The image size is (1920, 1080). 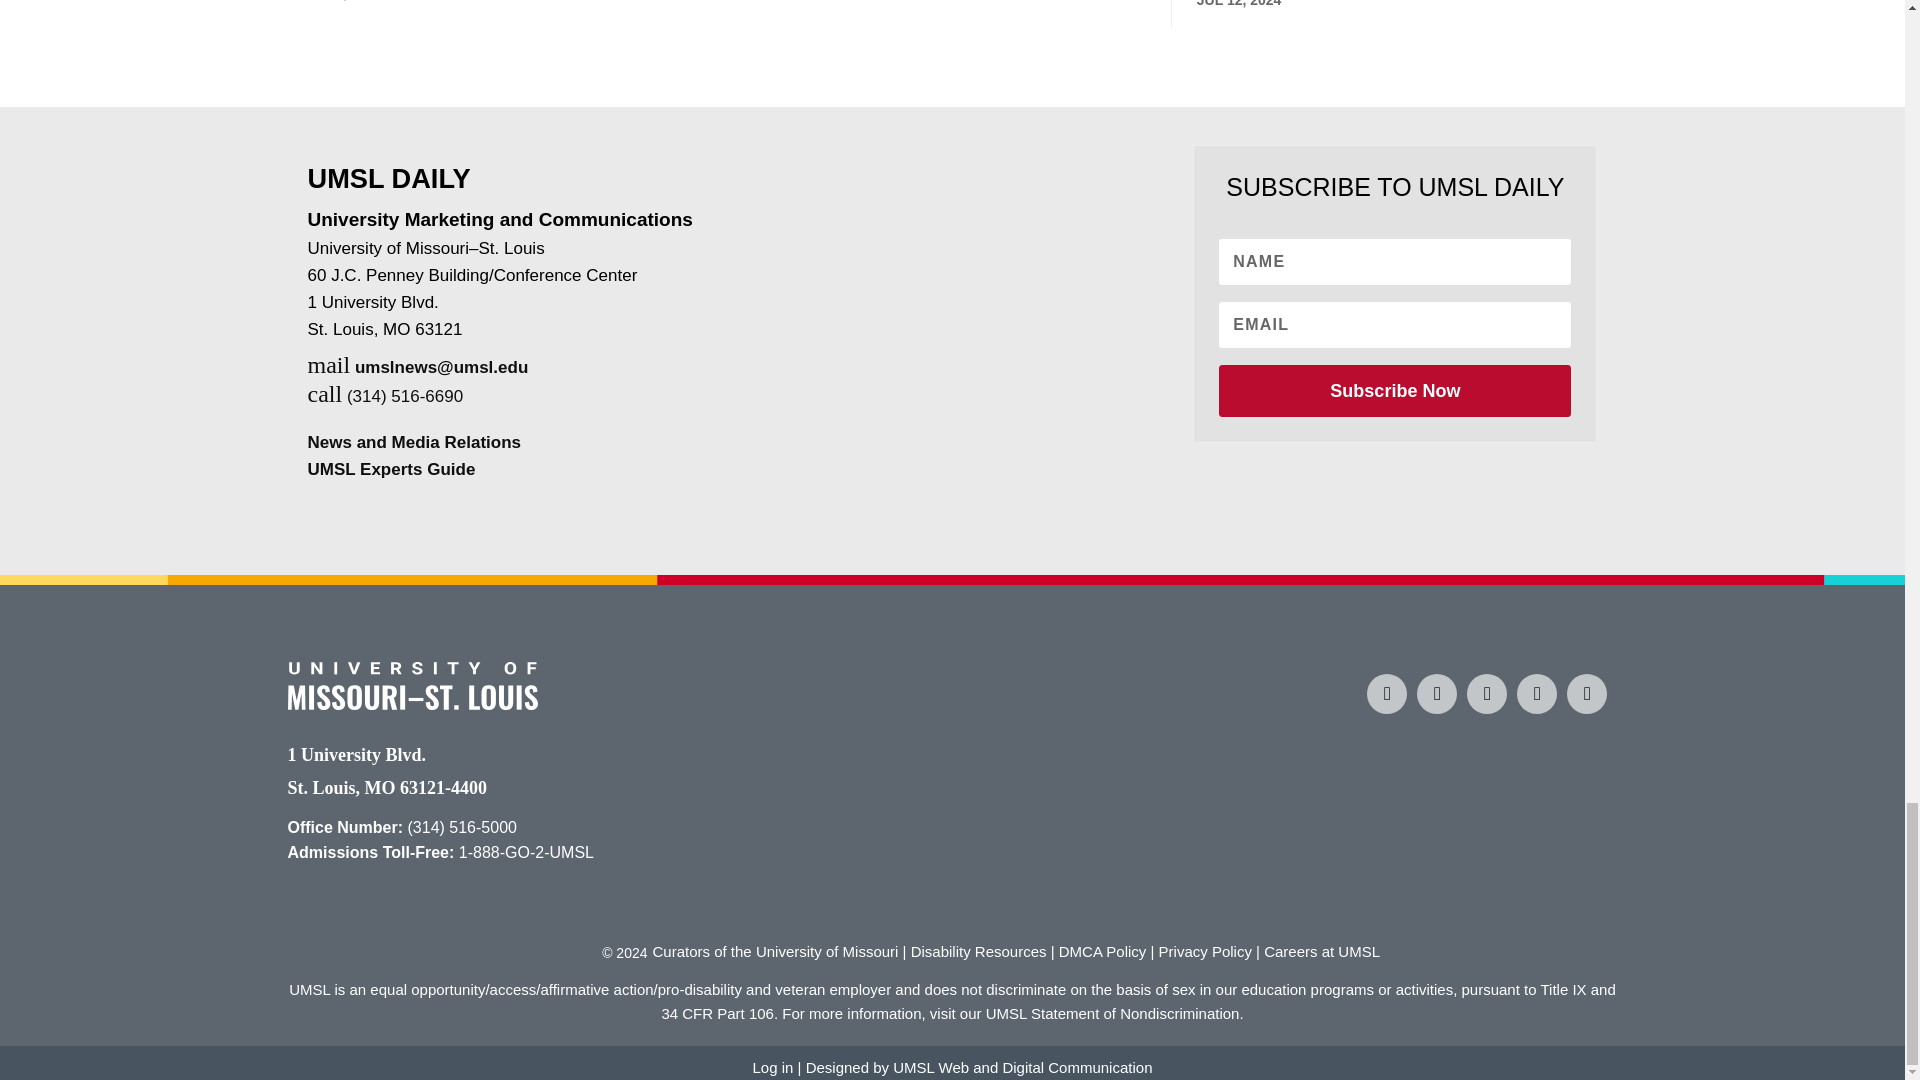 I want to click on Disablity resources, so click(x=978, y=951).